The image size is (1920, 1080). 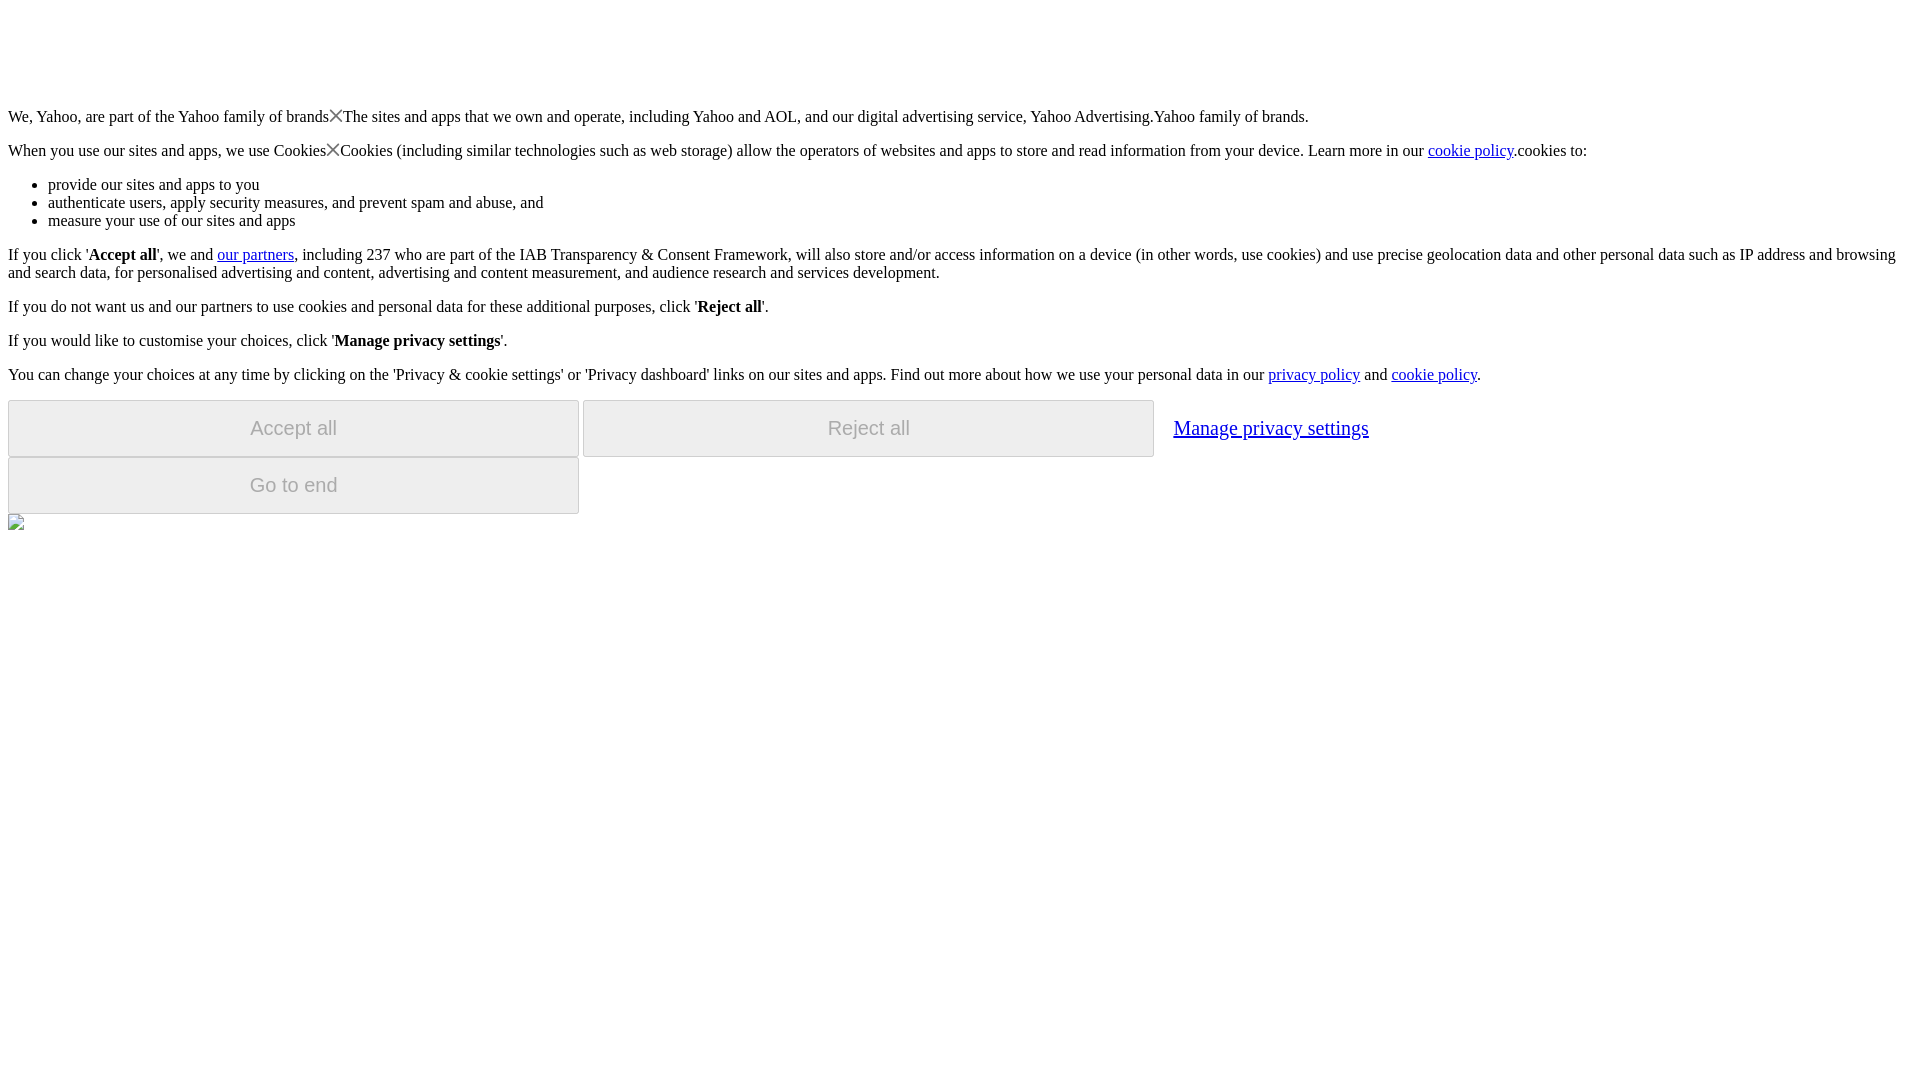 I want to click on Manage privacy settings, so click(x=1270, y=427).